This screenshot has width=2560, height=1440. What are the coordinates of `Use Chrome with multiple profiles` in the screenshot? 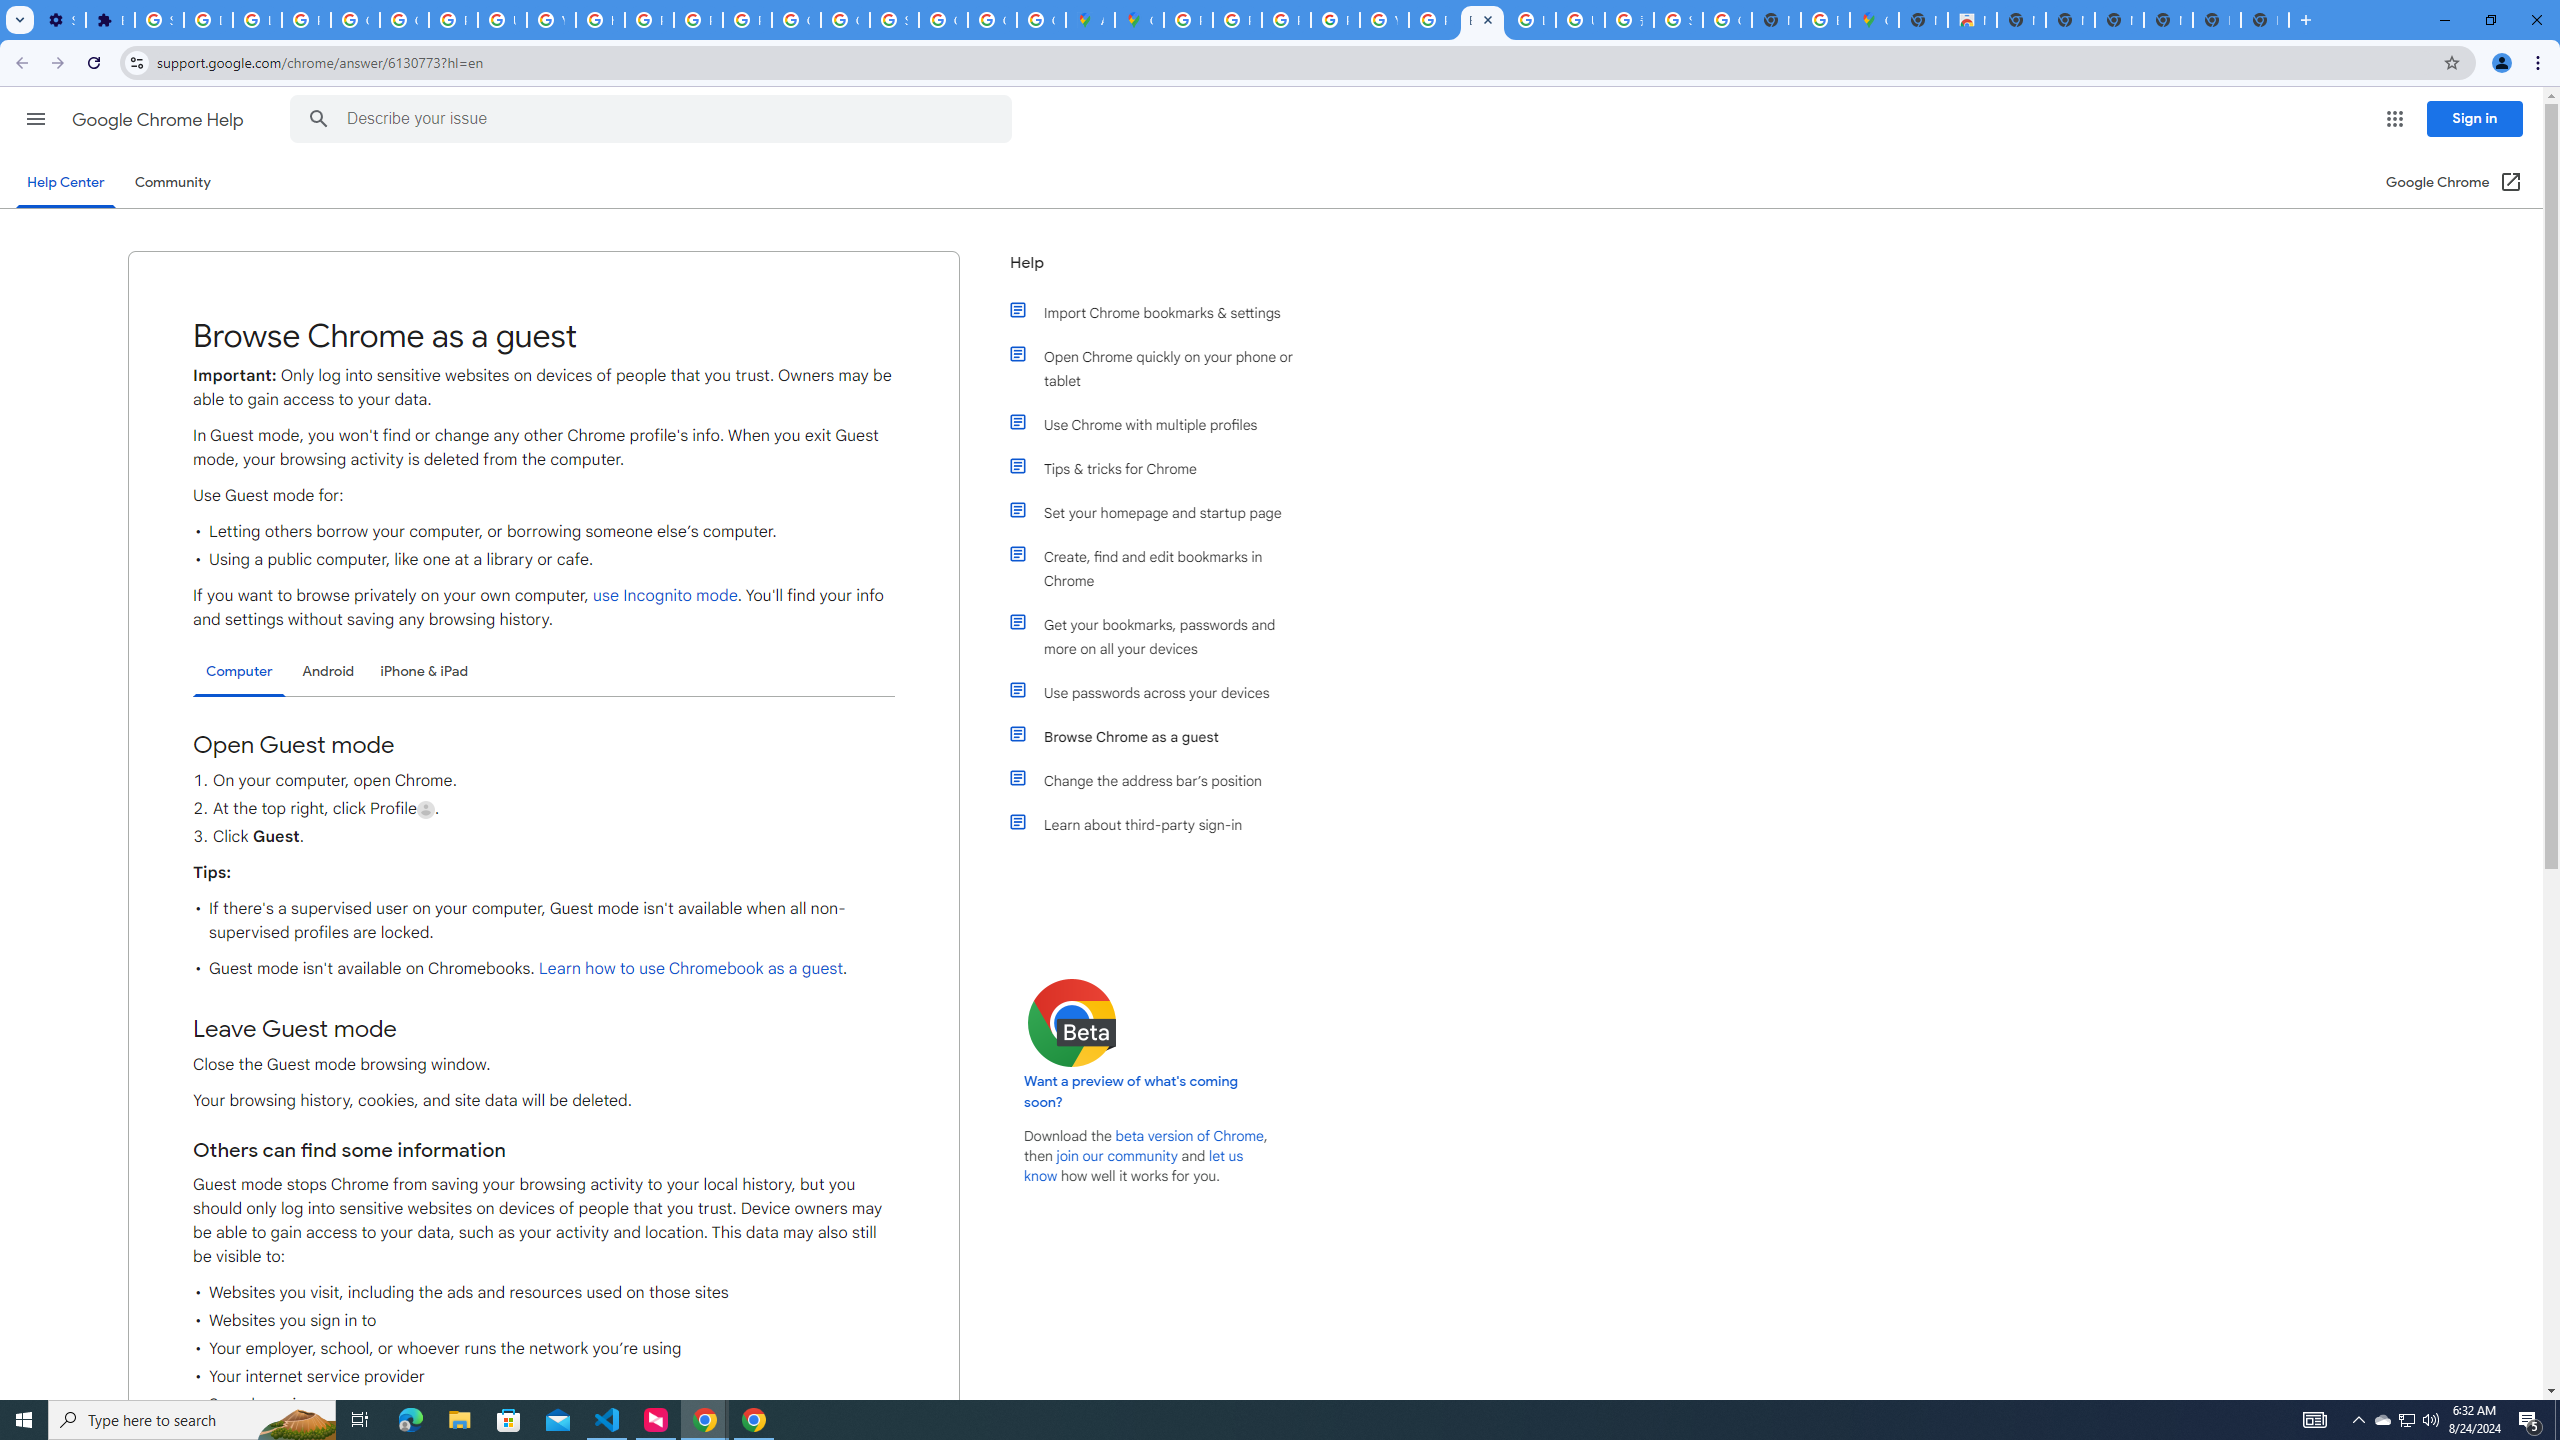 It's located at (1163, 424).